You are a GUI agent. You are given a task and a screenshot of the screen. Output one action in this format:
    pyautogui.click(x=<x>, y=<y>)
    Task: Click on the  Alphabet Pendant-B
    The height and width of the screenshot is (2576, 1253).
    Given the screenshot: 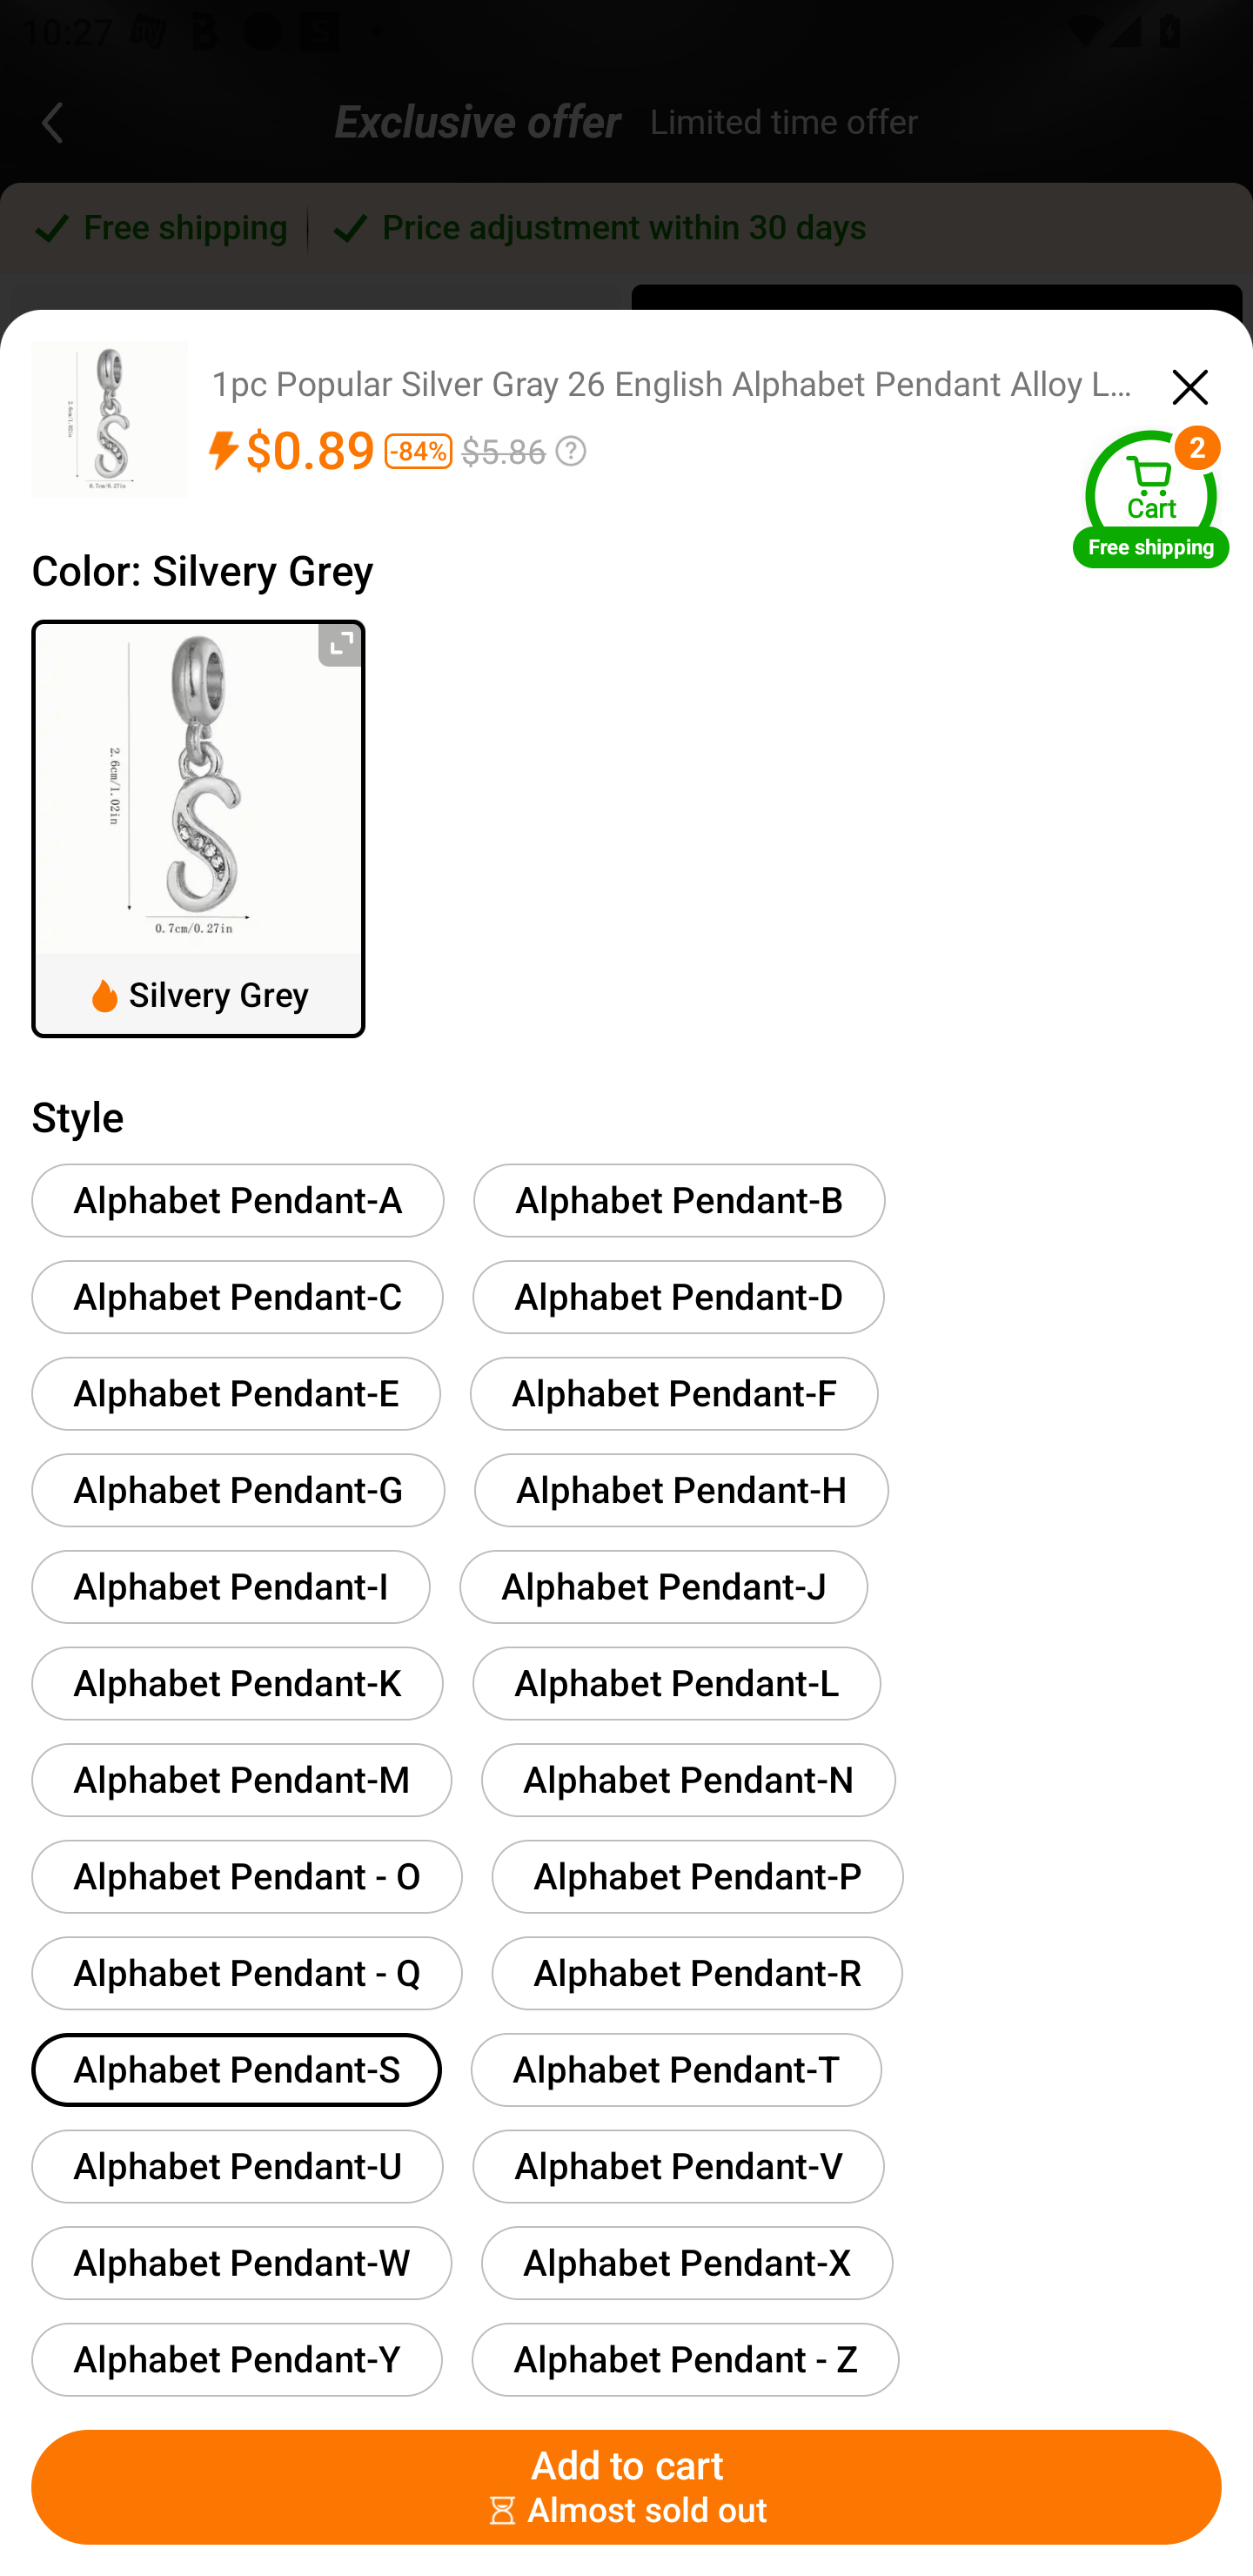 What is the action you would take?
    pyautogui.click(x=680, y=1199)
    